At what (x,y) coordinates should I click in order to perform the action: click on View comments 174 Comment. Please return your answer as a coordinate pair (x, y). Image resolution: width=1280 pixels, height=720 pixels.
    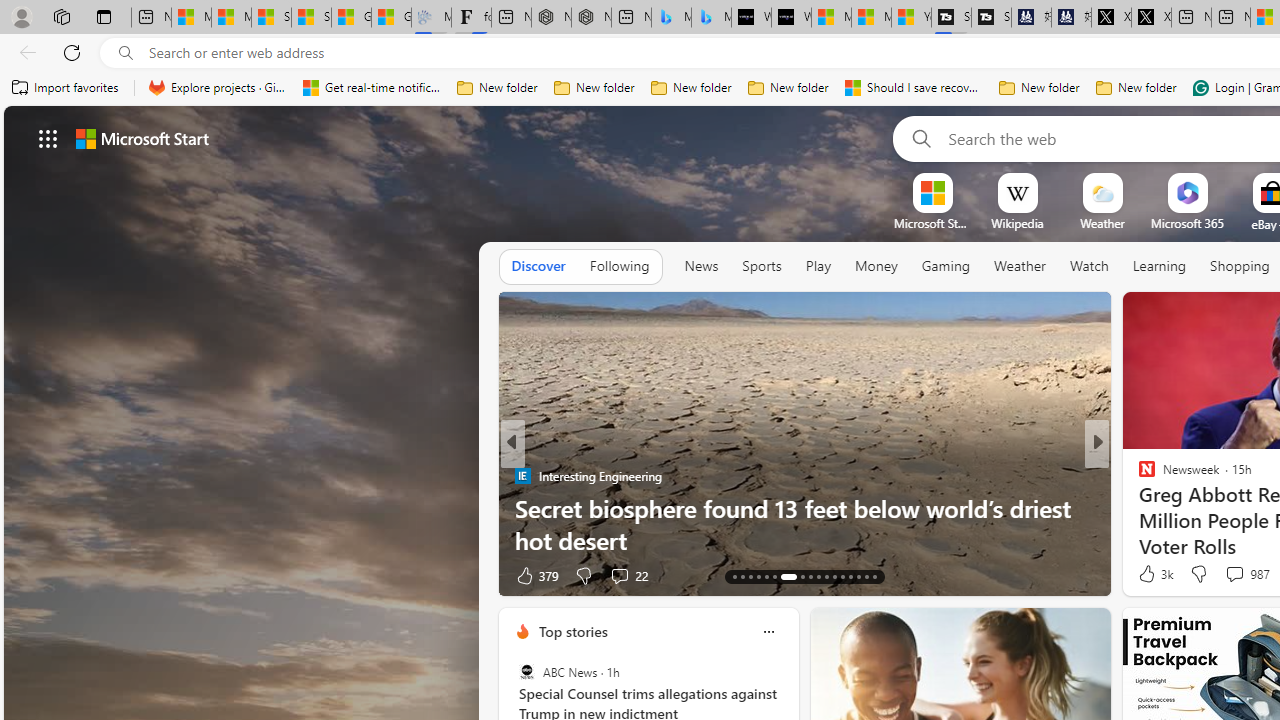
    Looking at the image, I should click on (1248, 574).